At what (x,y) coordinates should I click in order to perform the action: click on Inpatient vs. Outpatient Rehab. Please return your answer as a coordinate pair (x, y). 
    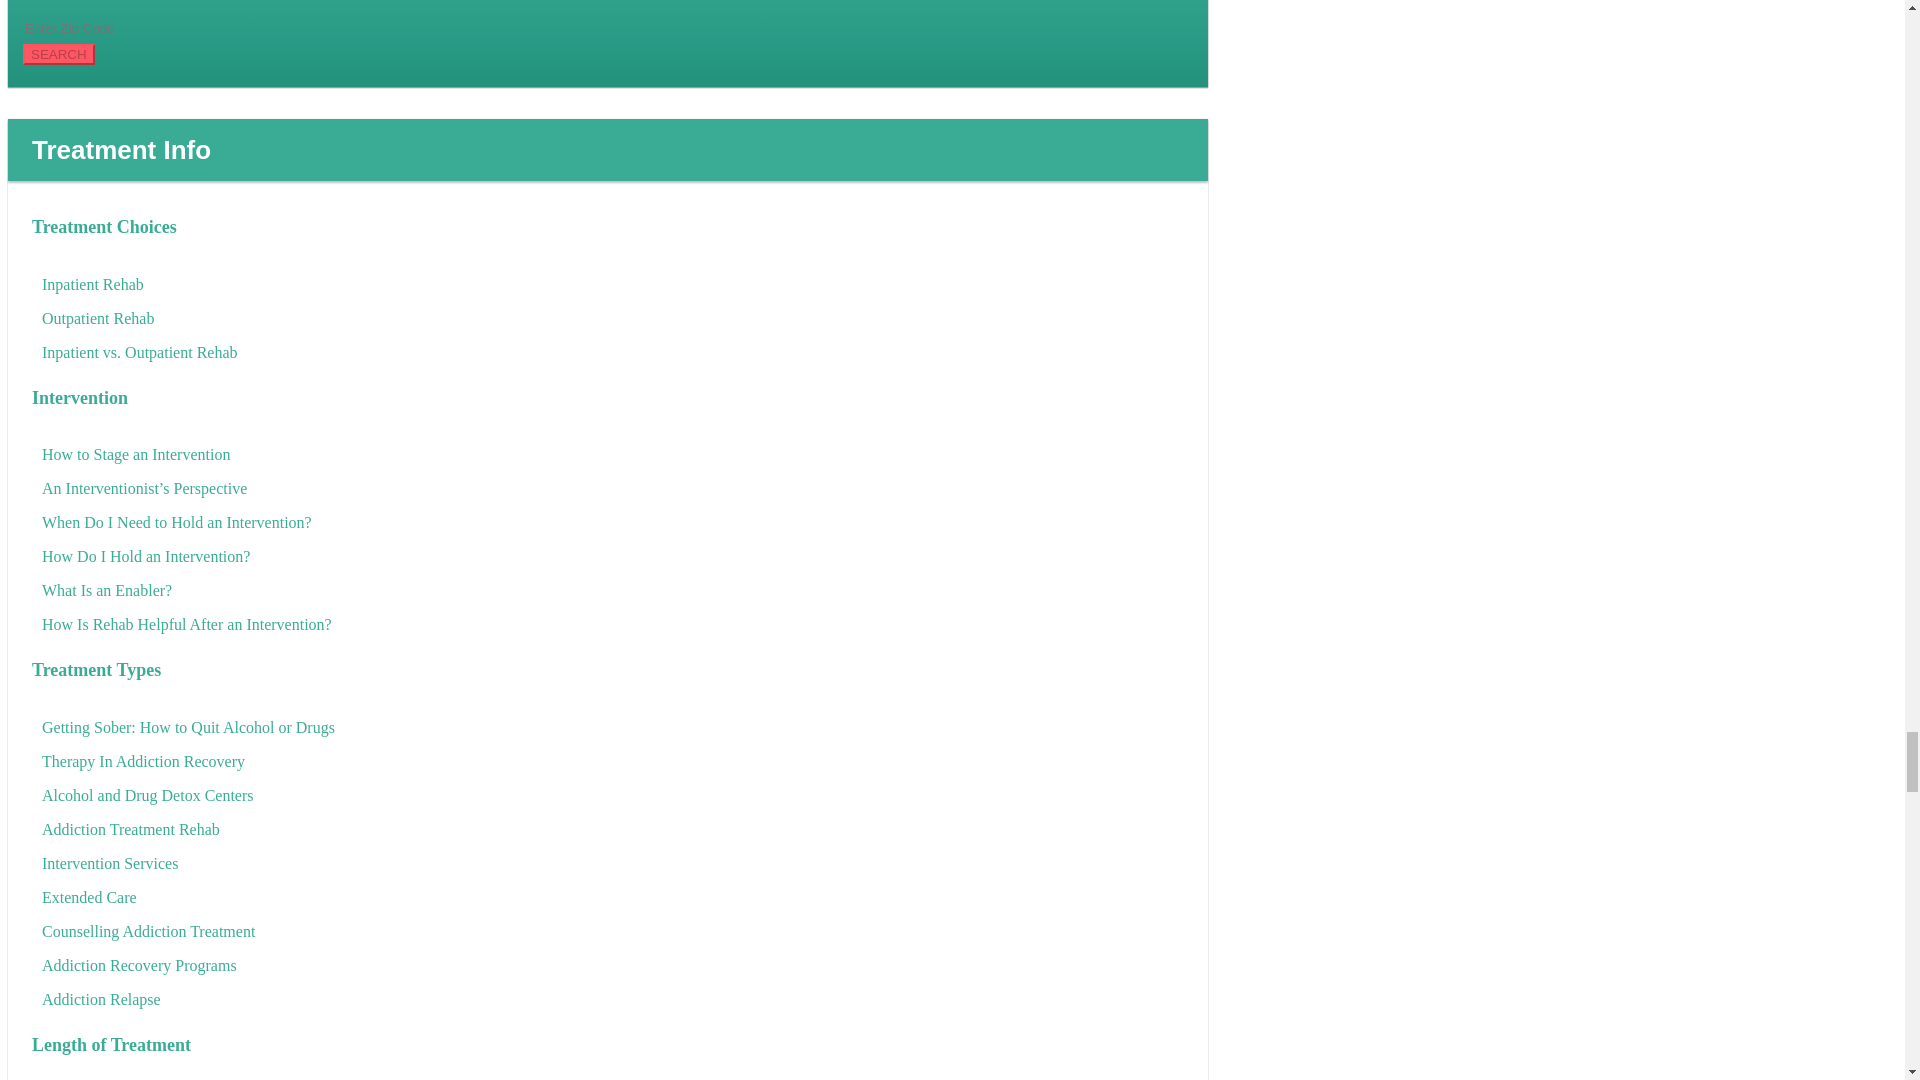
    Looking at the image, I should click on (613, 353).